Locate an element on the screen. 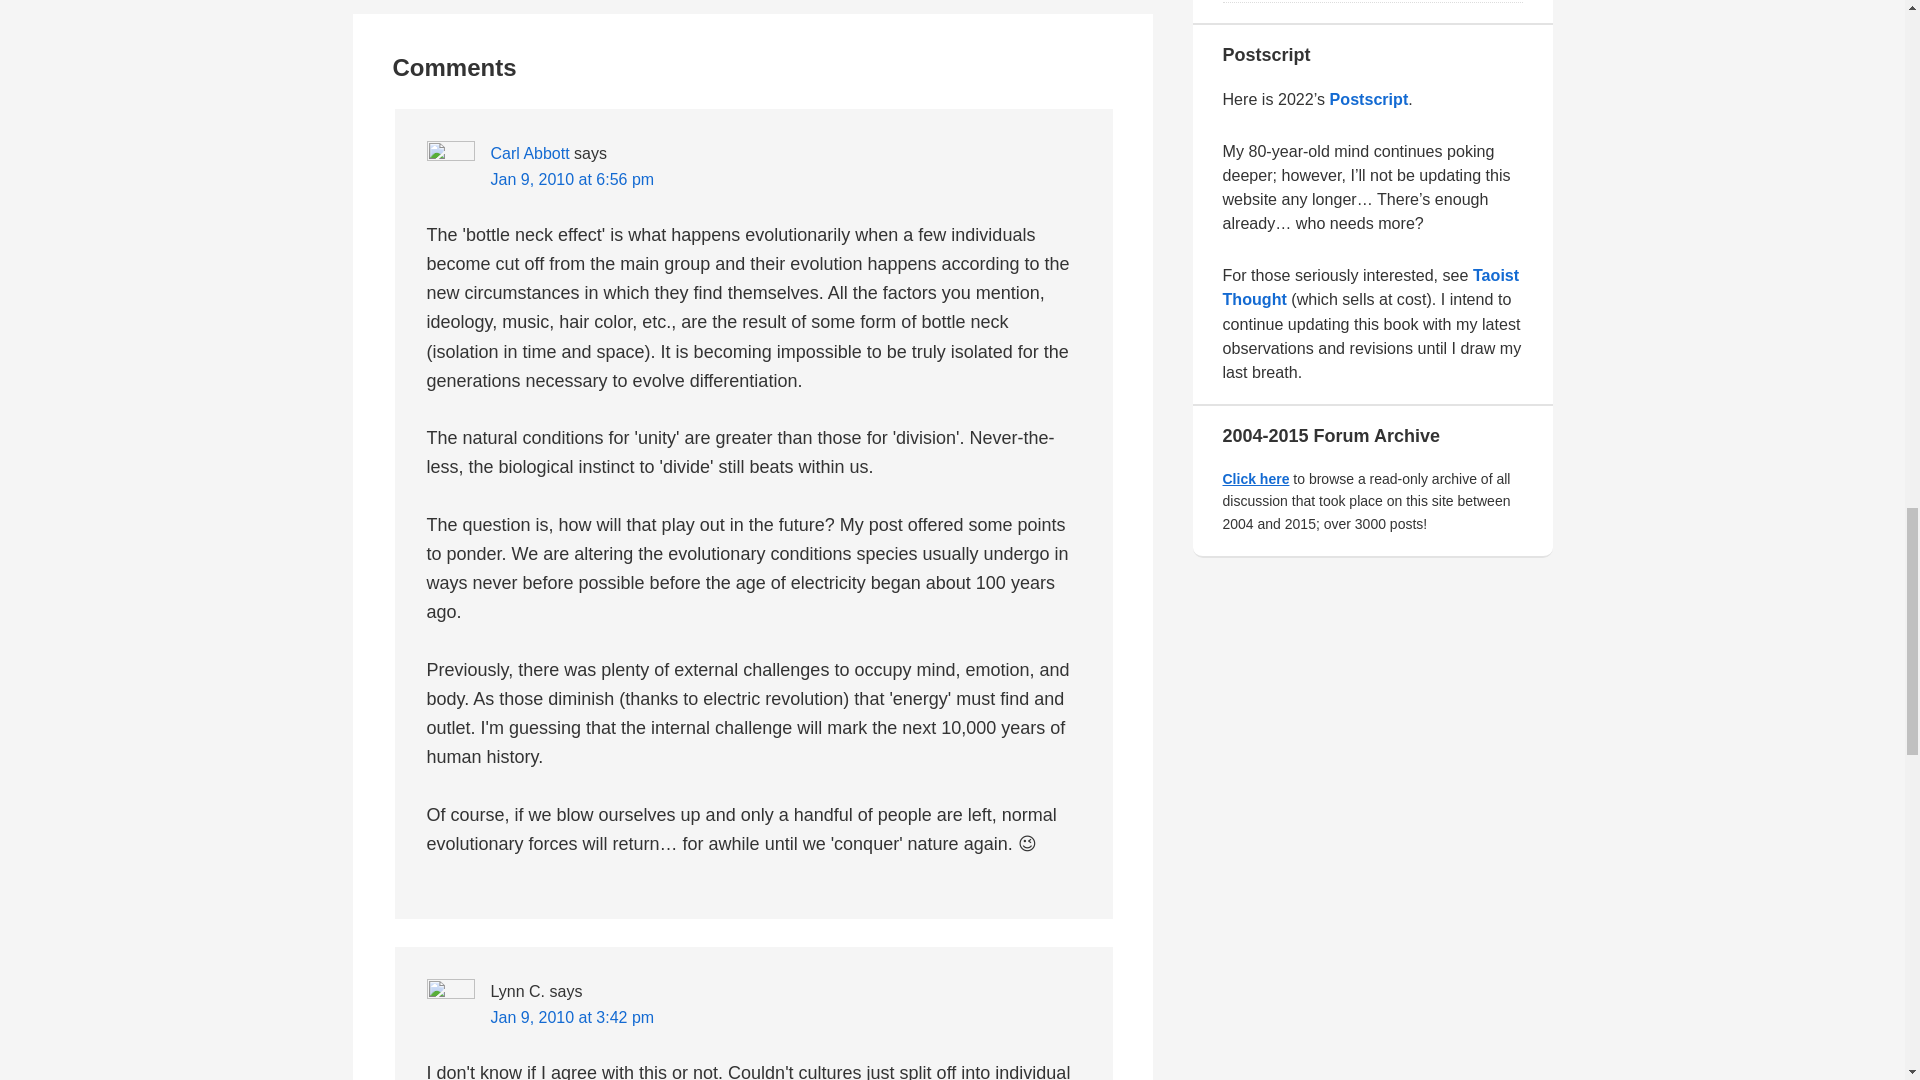 This screenshot has width=1920, height=1080. Carl Abbott is located at coordinates (528, 153).